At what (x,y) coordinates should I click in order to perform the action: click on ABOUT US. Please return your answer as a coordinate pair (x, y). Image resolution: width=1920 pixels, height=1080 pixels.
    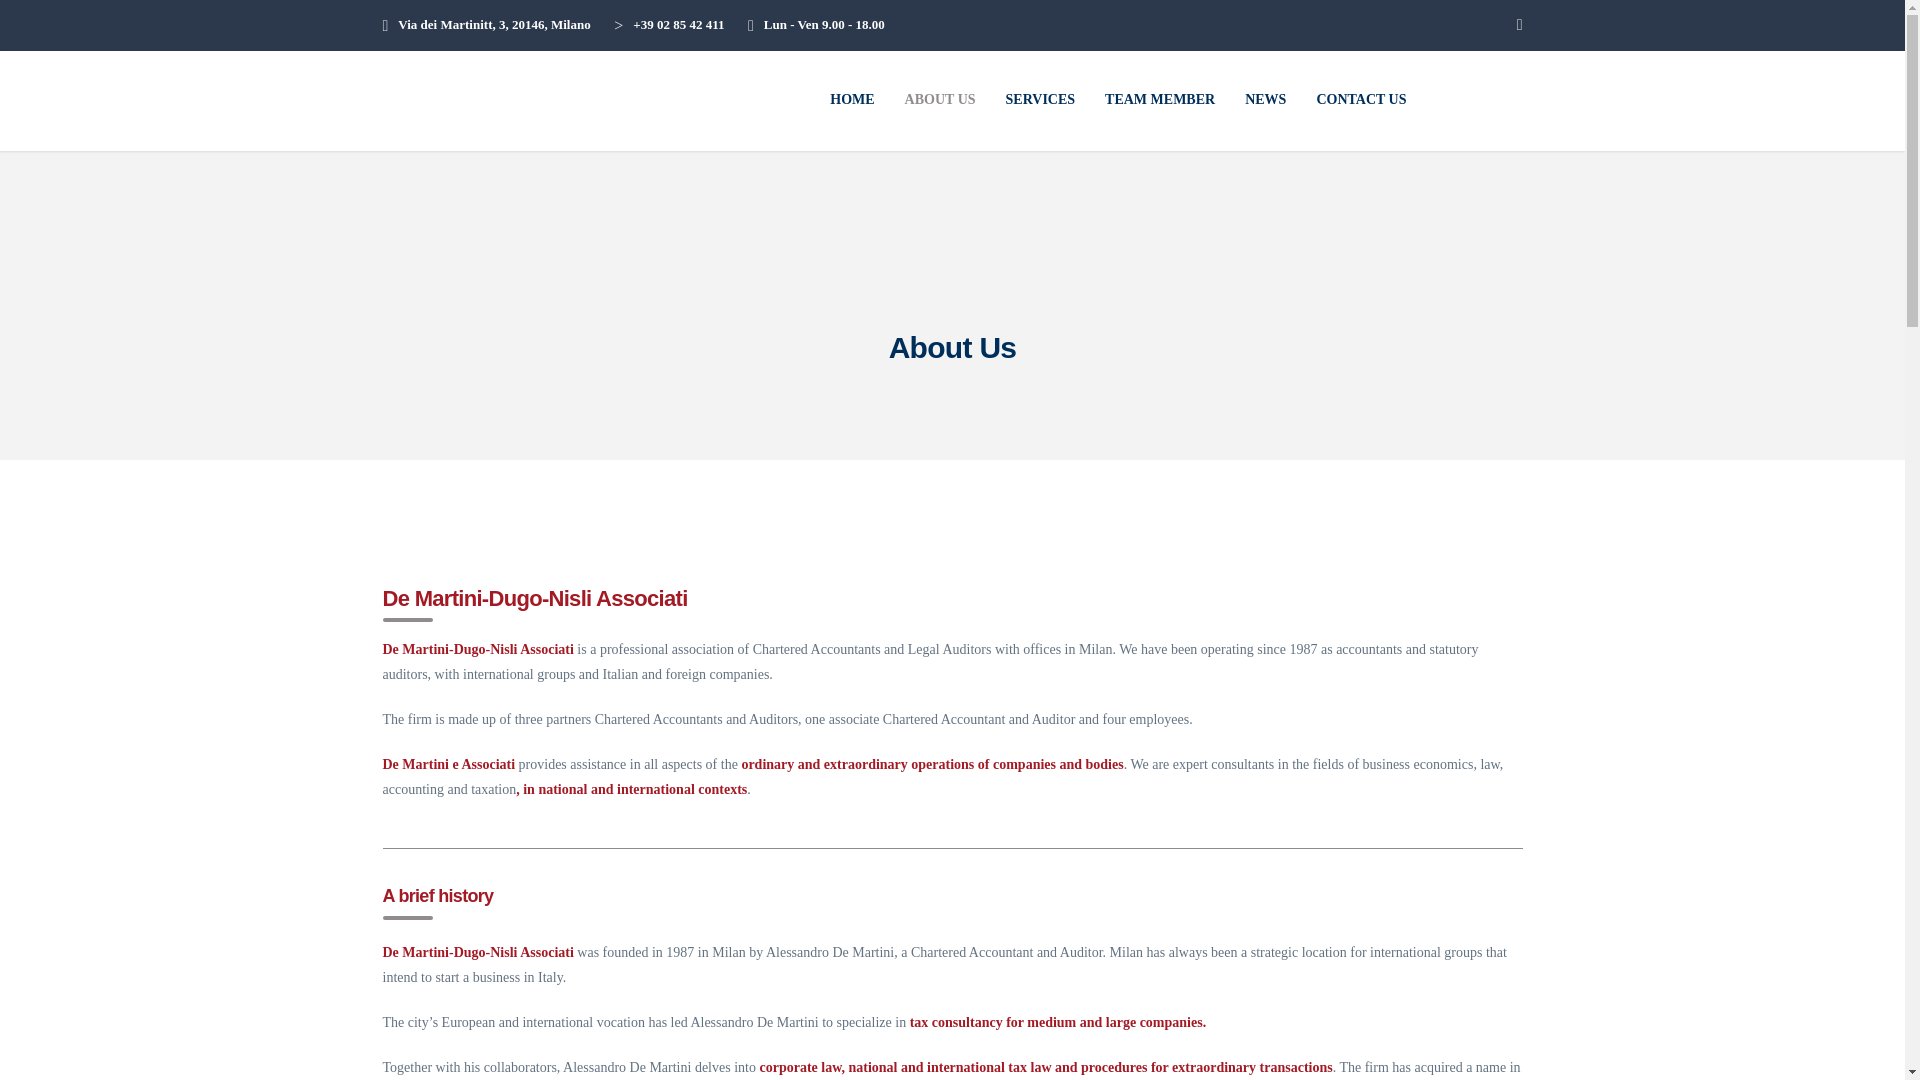
    Looking at the image, I should click on (940, 100).